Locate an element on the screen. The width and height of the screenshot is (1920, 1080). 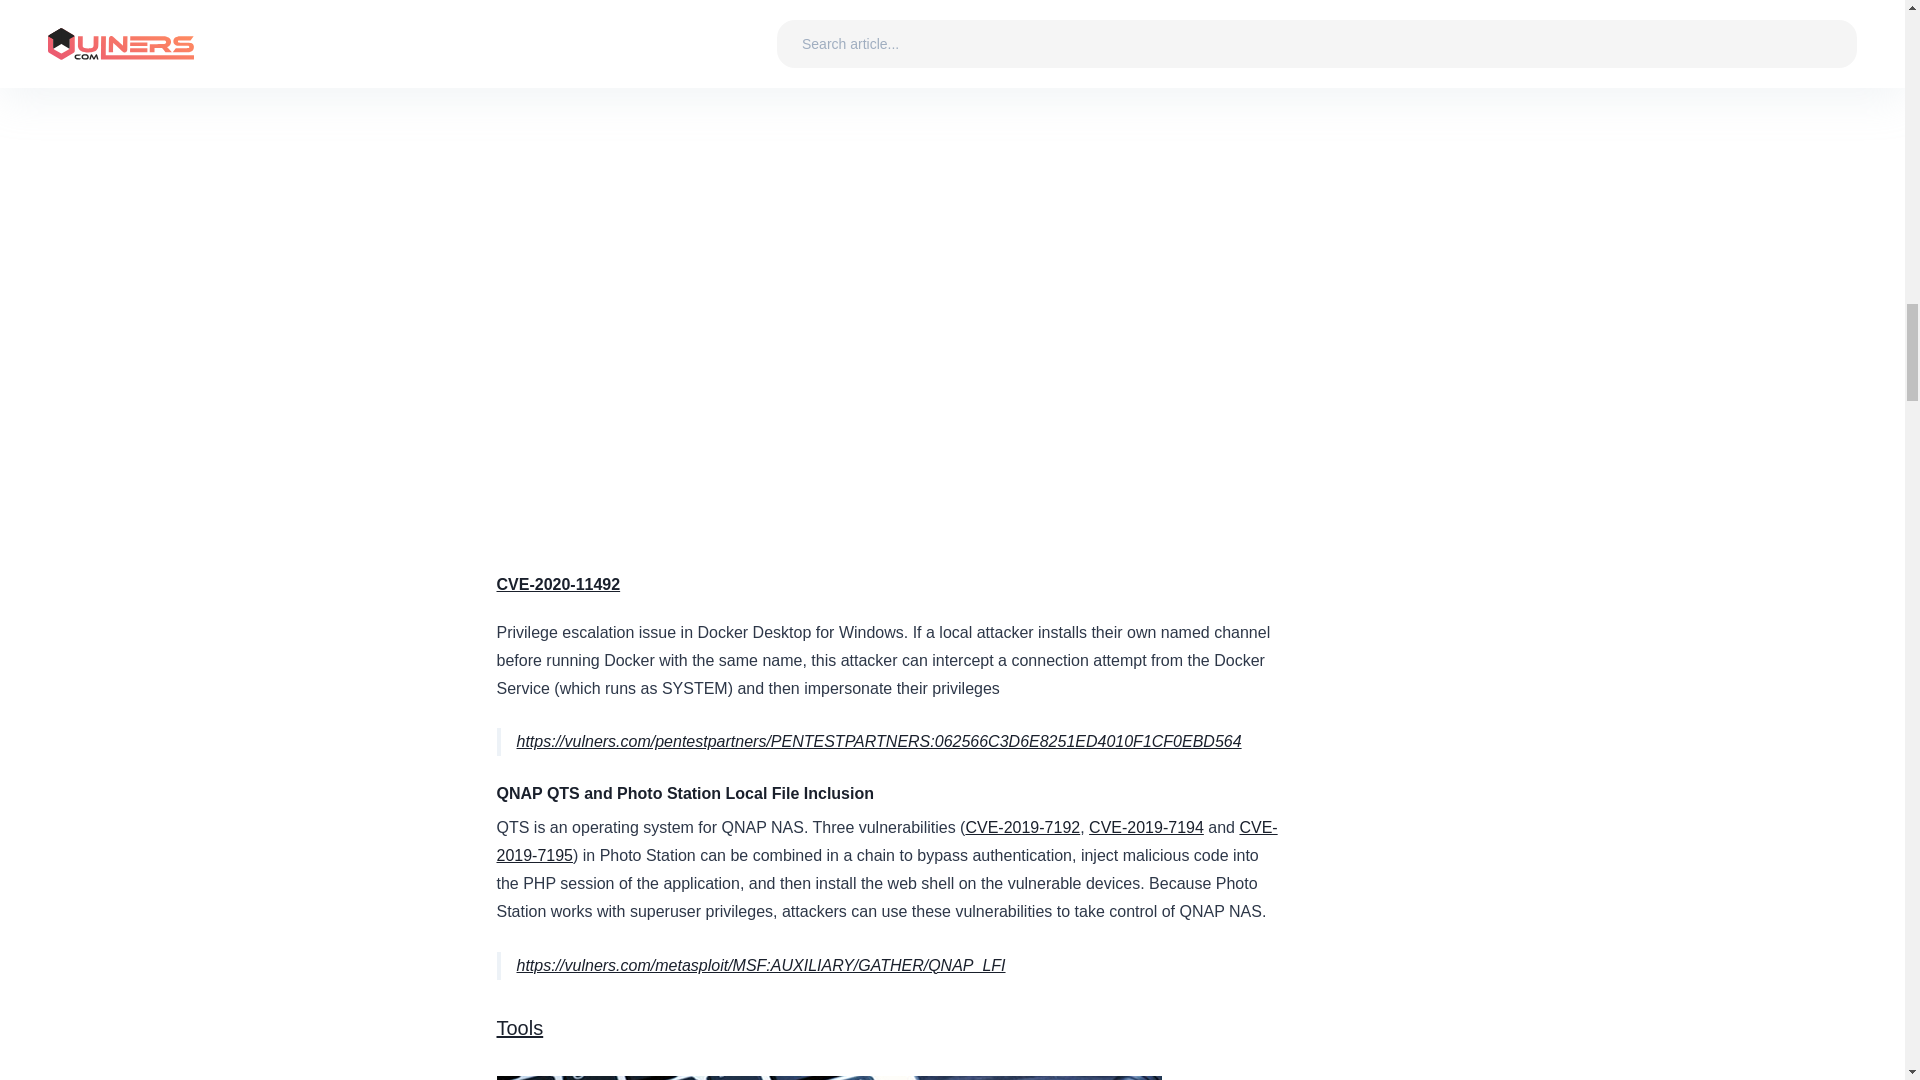
Tools is located at coordinates (519, 1028).